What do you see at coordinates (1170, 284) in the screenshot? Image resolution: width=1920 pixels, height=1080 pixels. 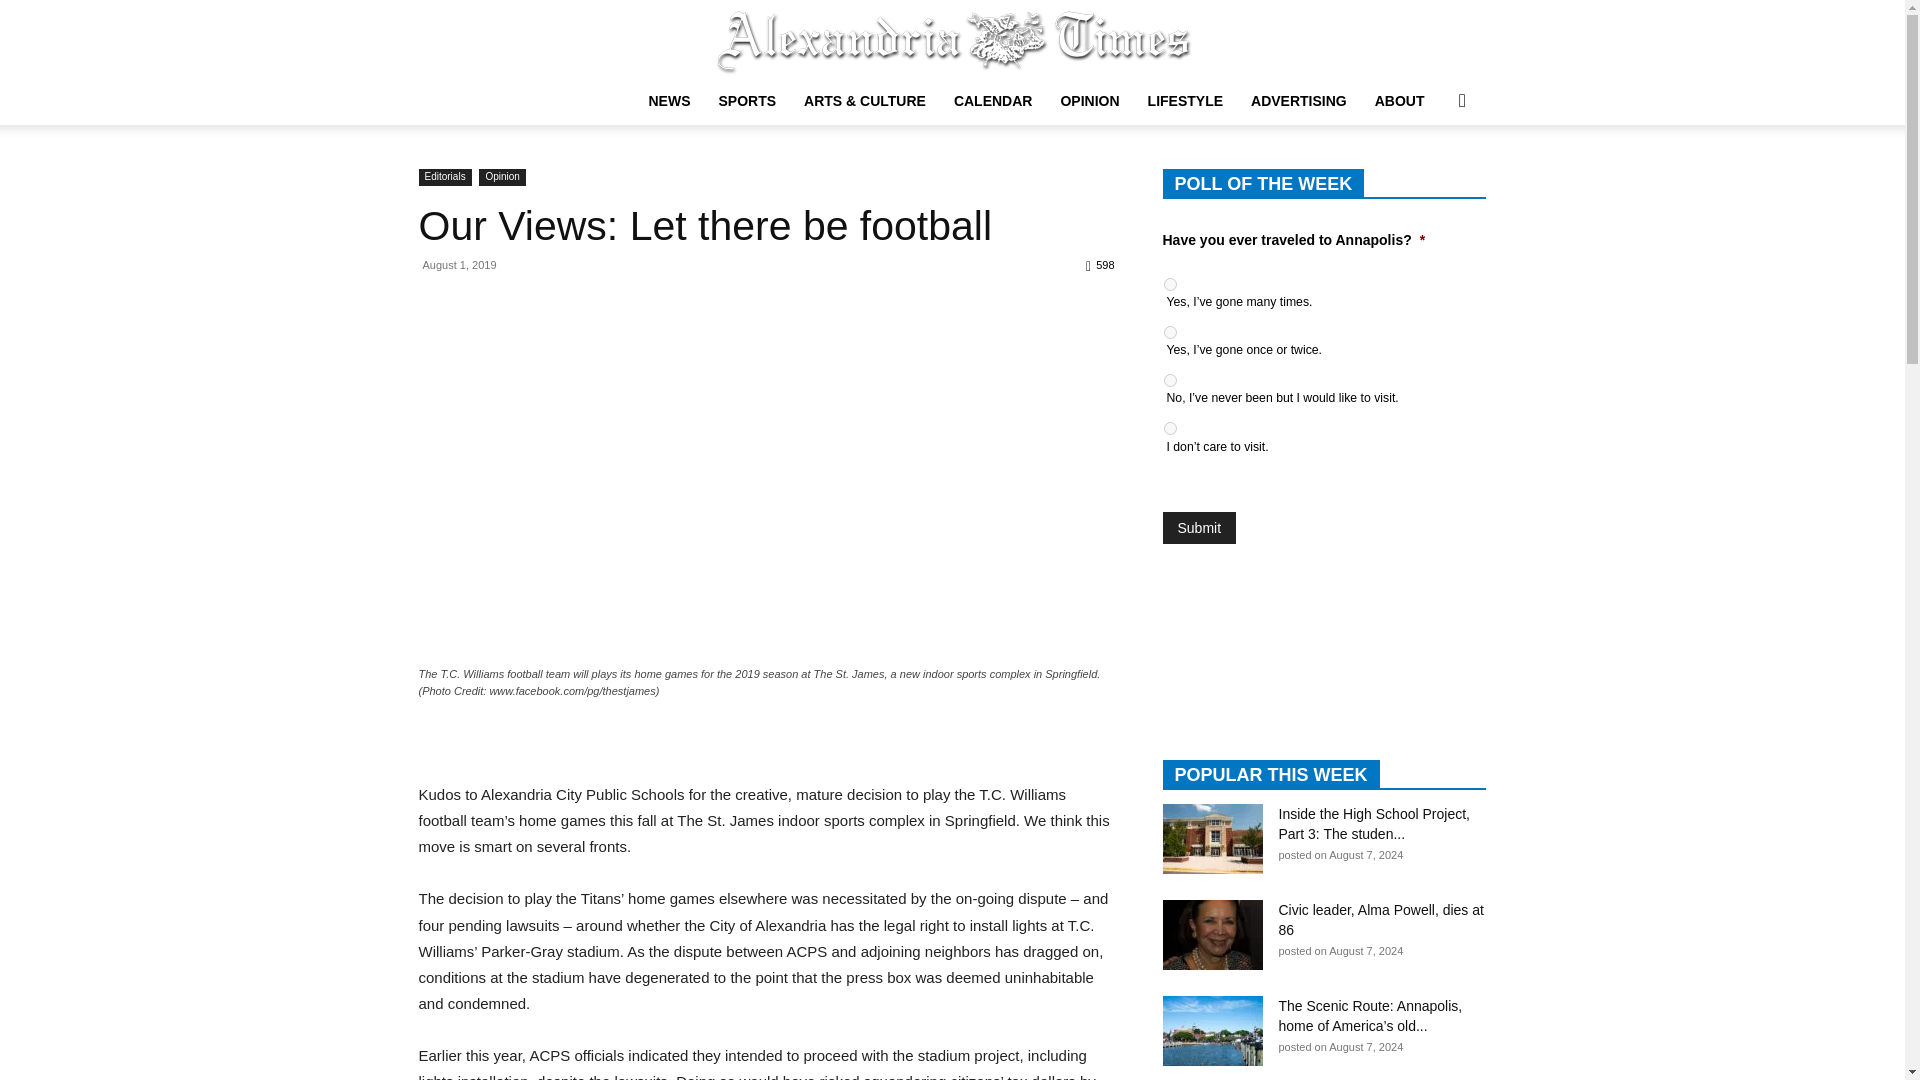 I see `gpoll1e62938c7` at bounding box center [1170, 284].